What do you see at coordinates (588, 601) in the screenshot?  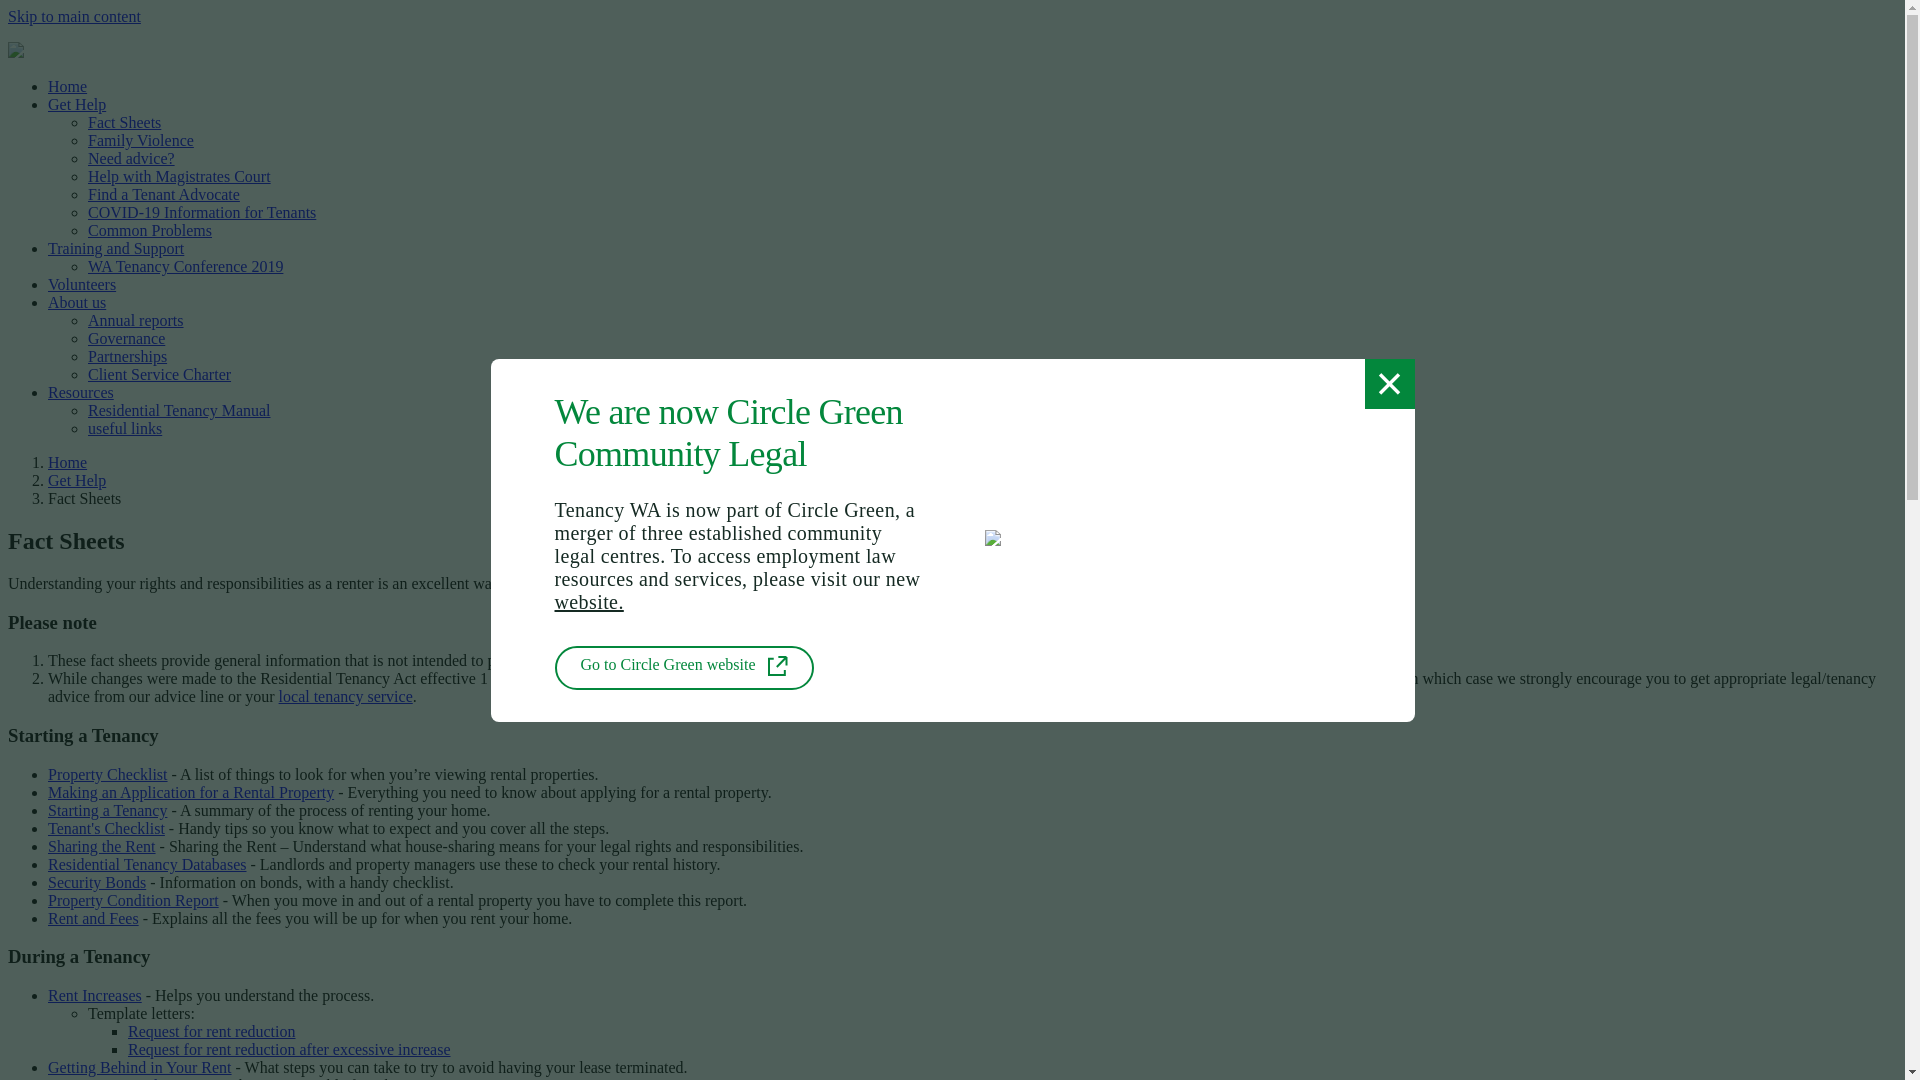 I see `website.` at bounding box center [588, 601].